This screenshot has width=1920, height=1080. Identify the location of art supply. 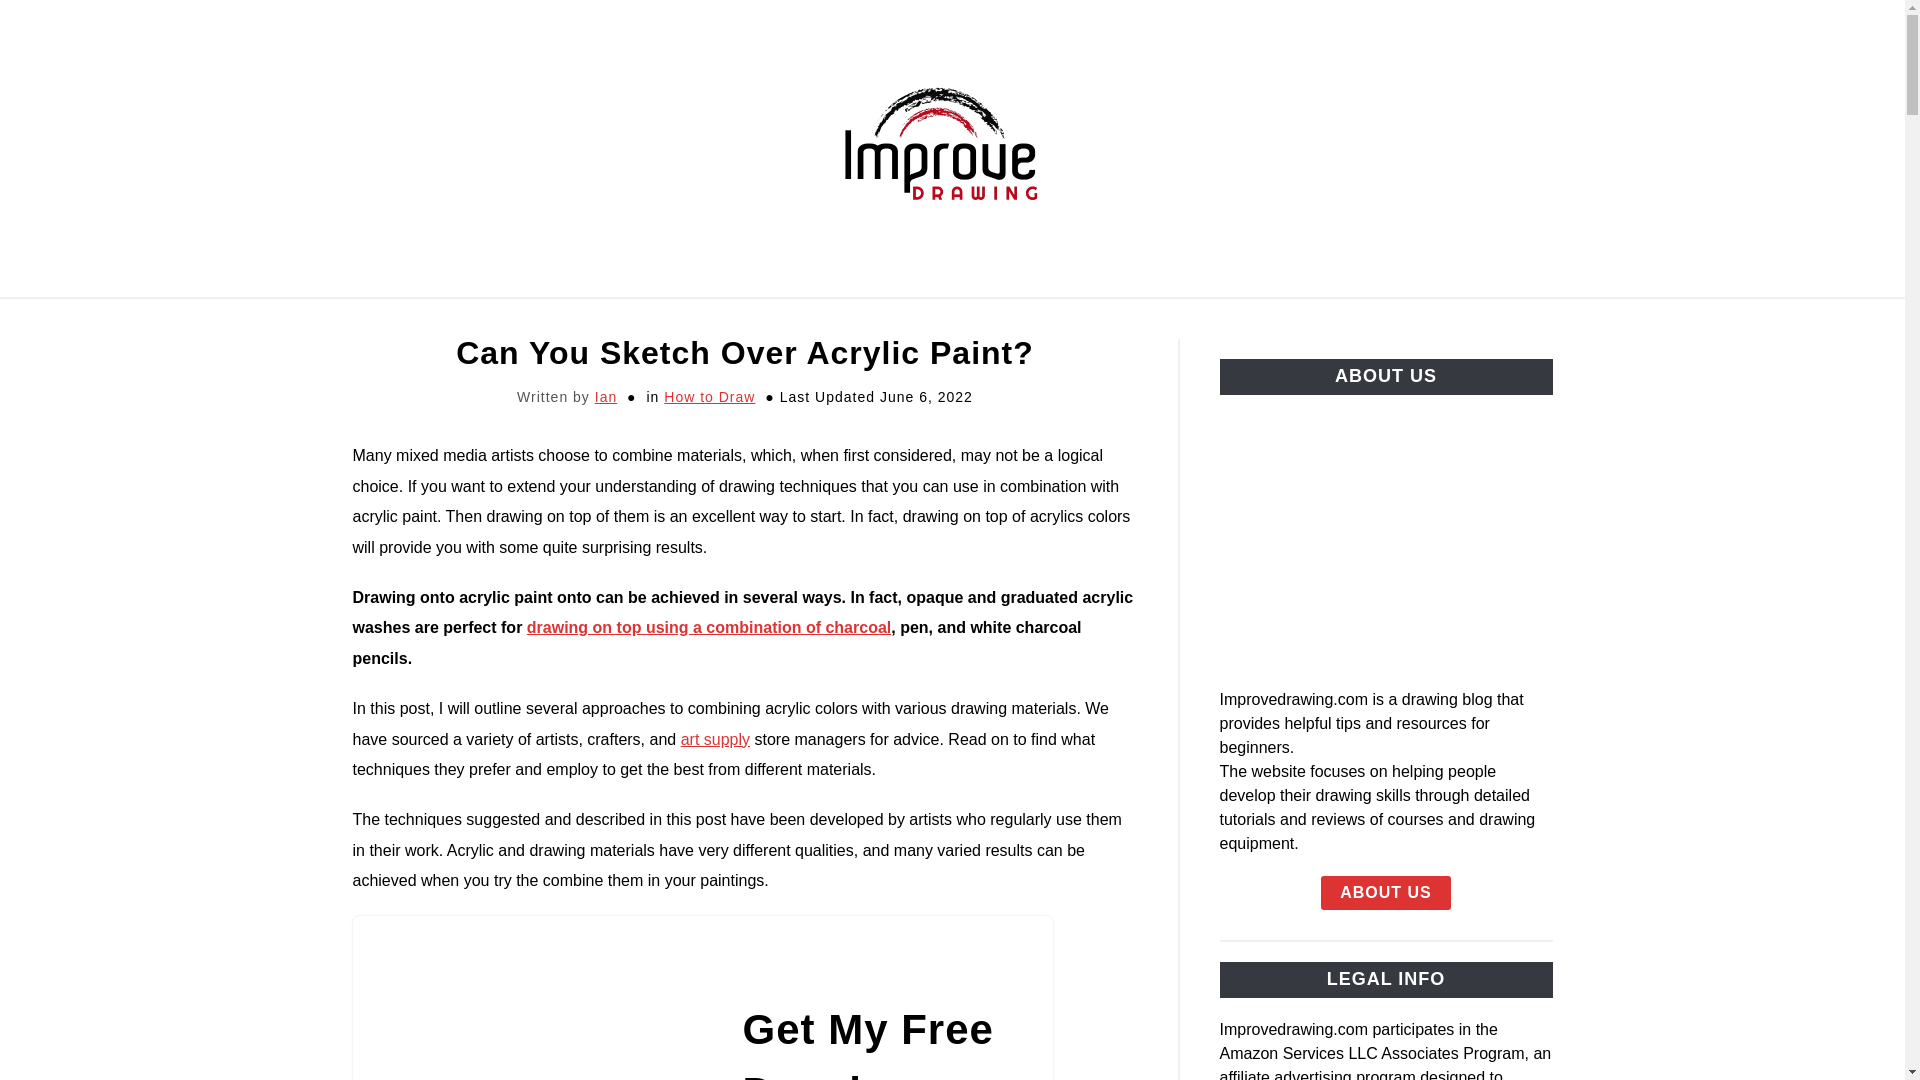
(716, 740).